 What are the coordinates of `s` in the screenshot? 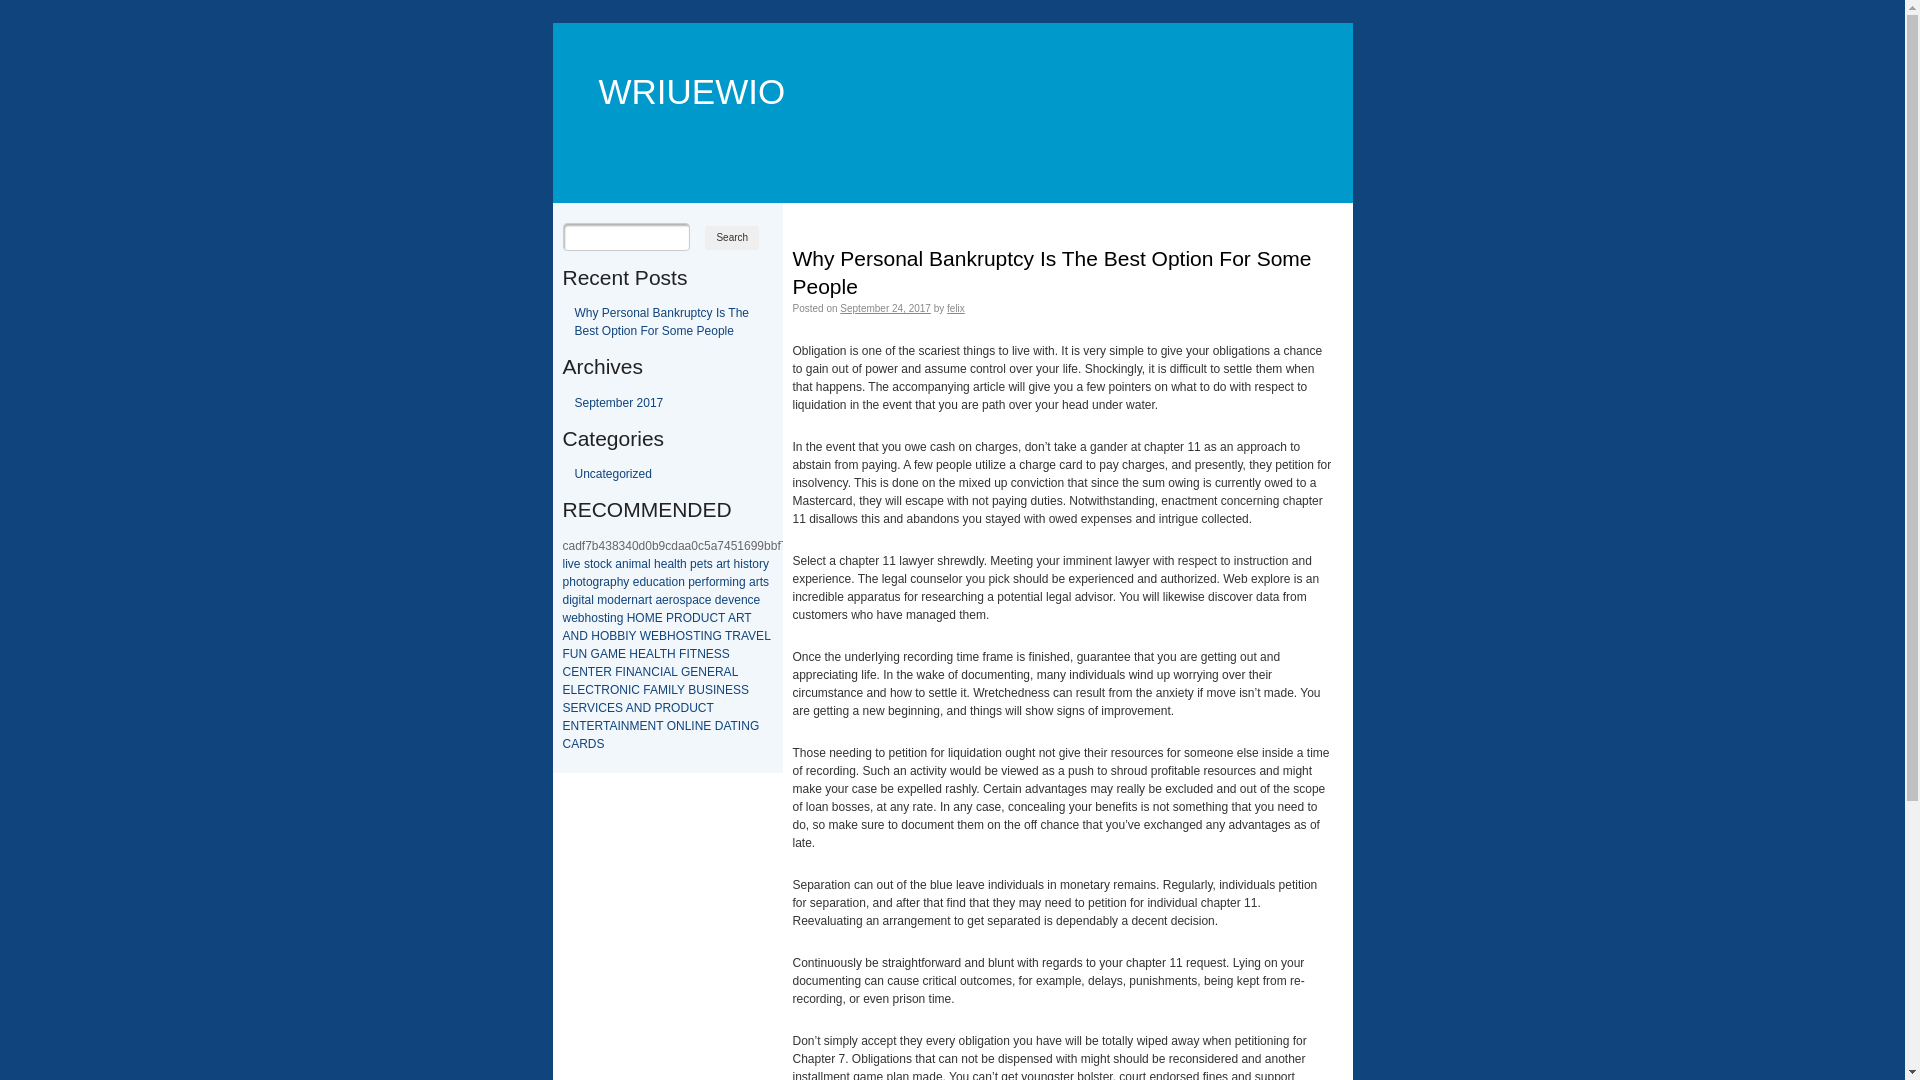 It's located at (710, 564).